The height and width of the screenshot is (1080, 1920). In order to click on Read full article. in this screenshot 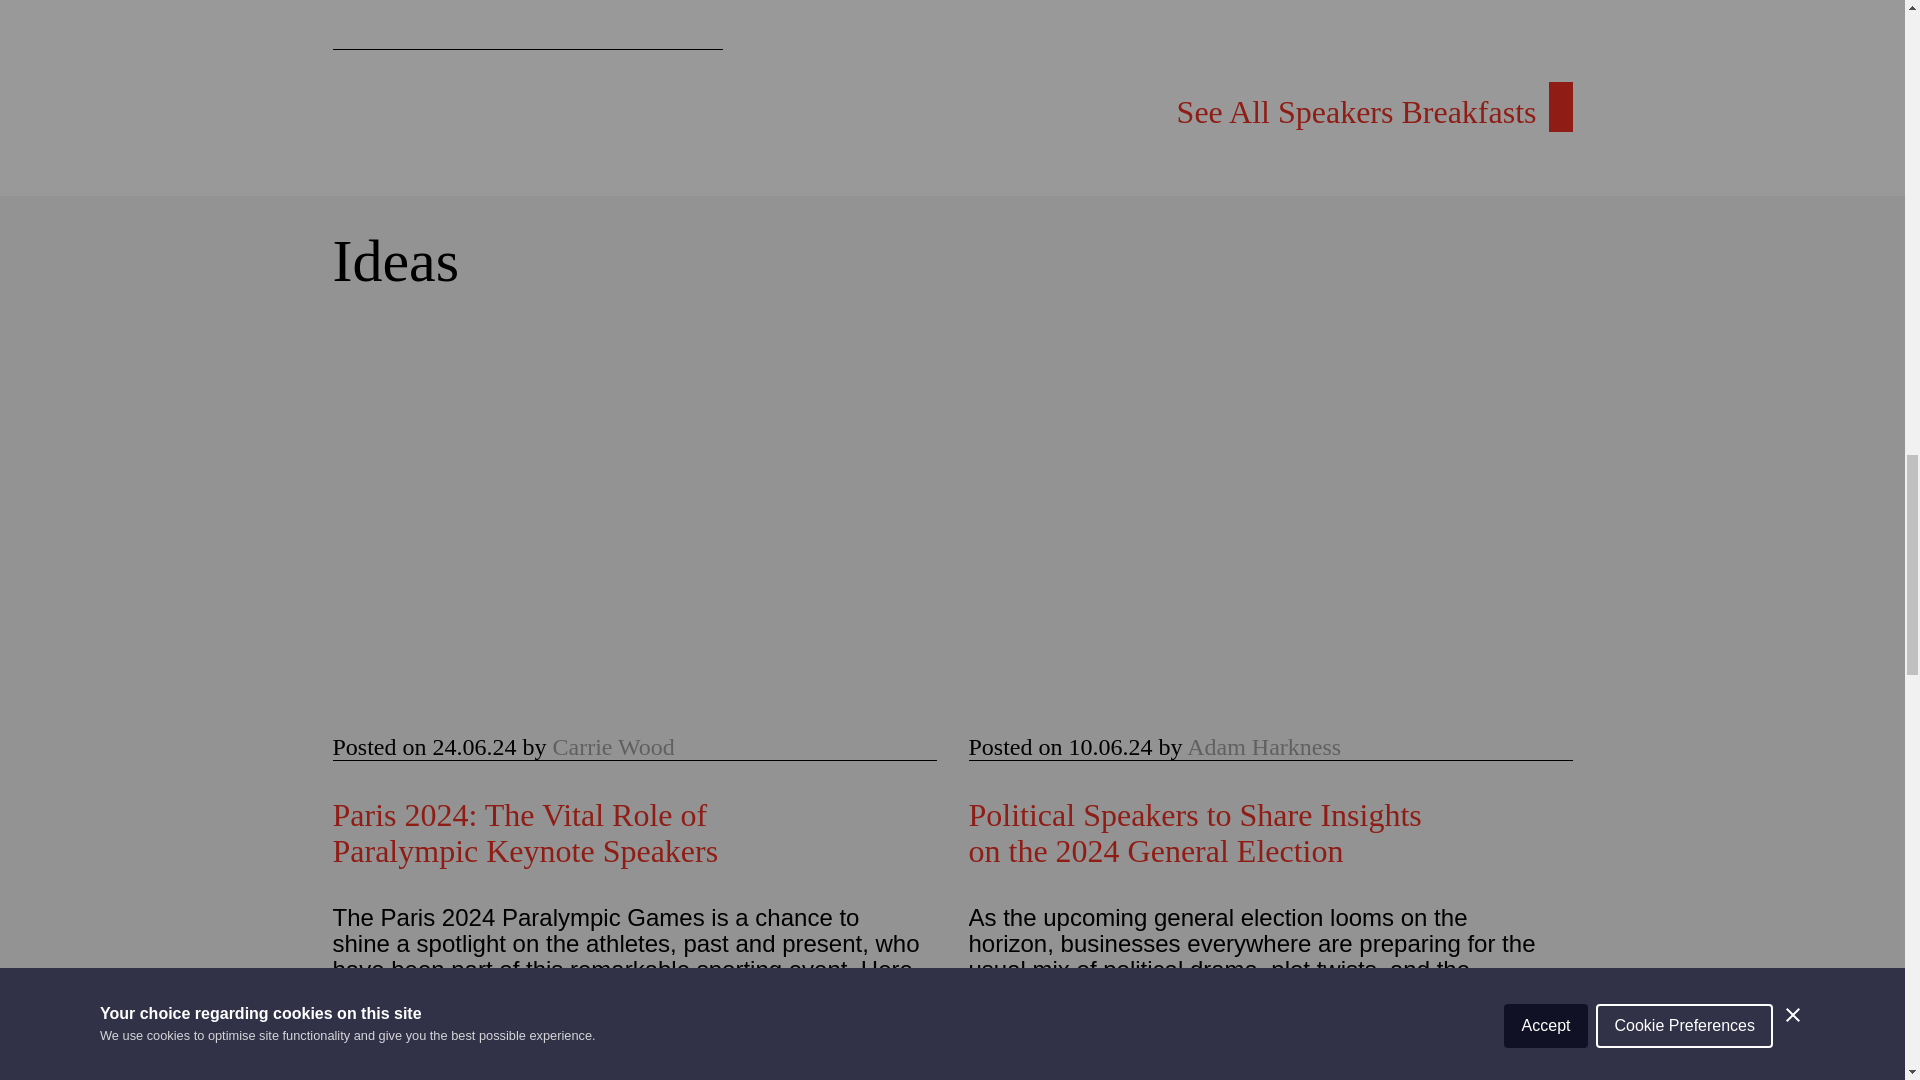, I will do `click(1270, 622)`.